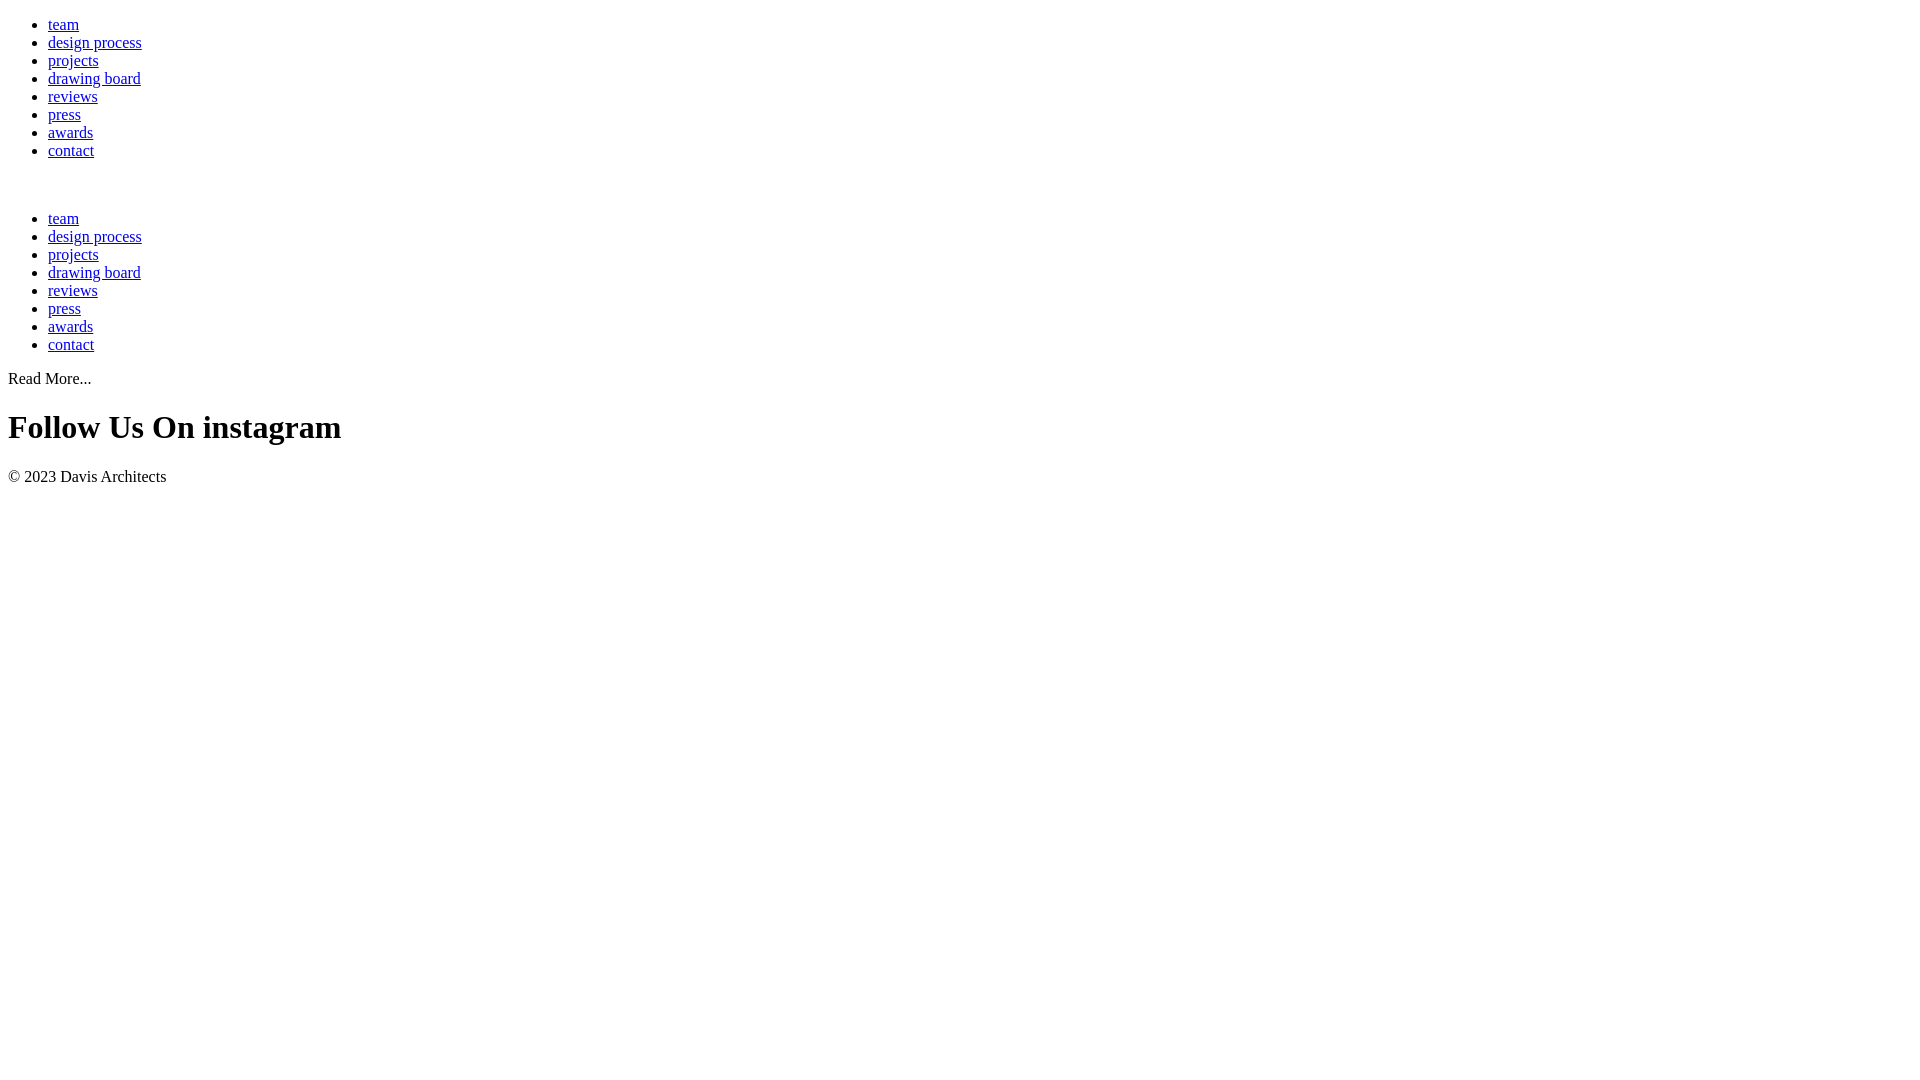 The height and width of the screenshot is (1080, 1920). Describe the element at coordinates (95, 236) in the screenshot. I see `design process` at that location.